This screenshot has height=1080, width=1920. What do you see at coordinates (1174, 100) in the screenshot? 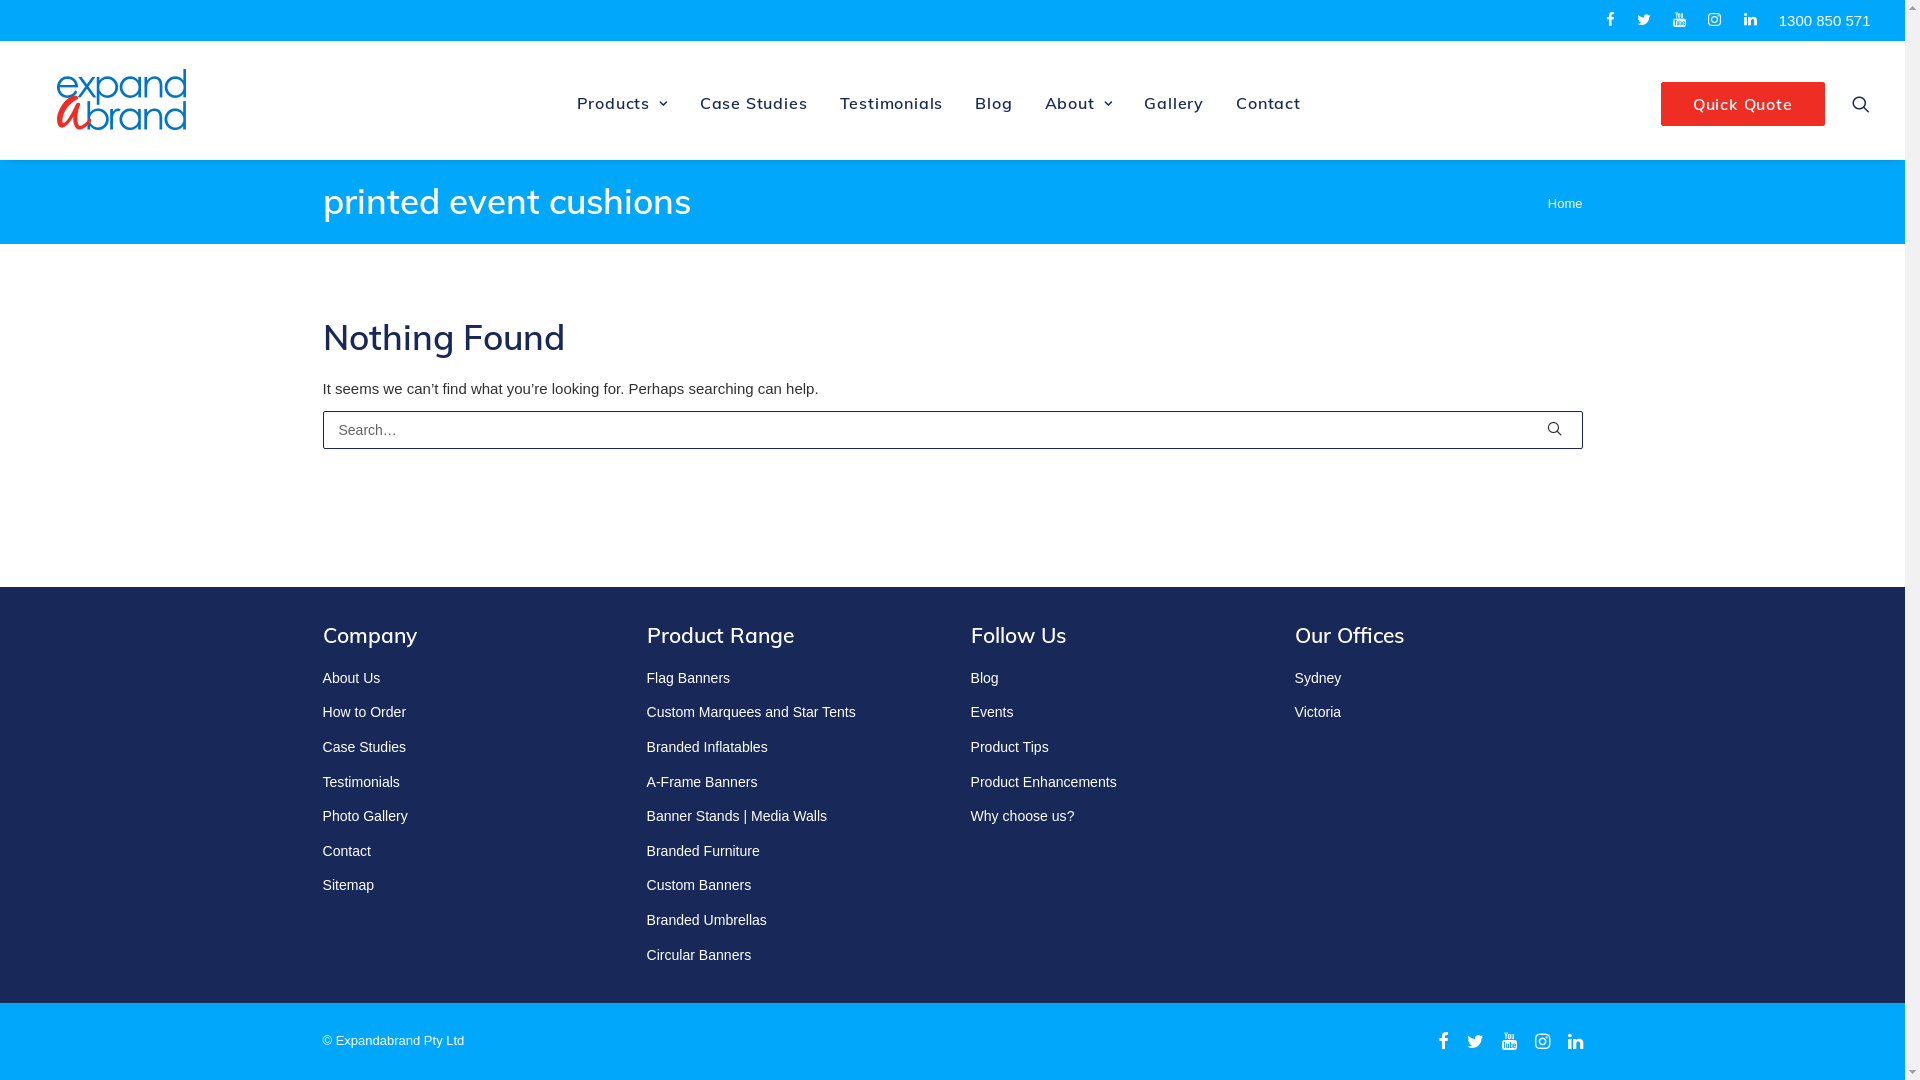
I see `Gallery` at bounding box center [1174, 100].